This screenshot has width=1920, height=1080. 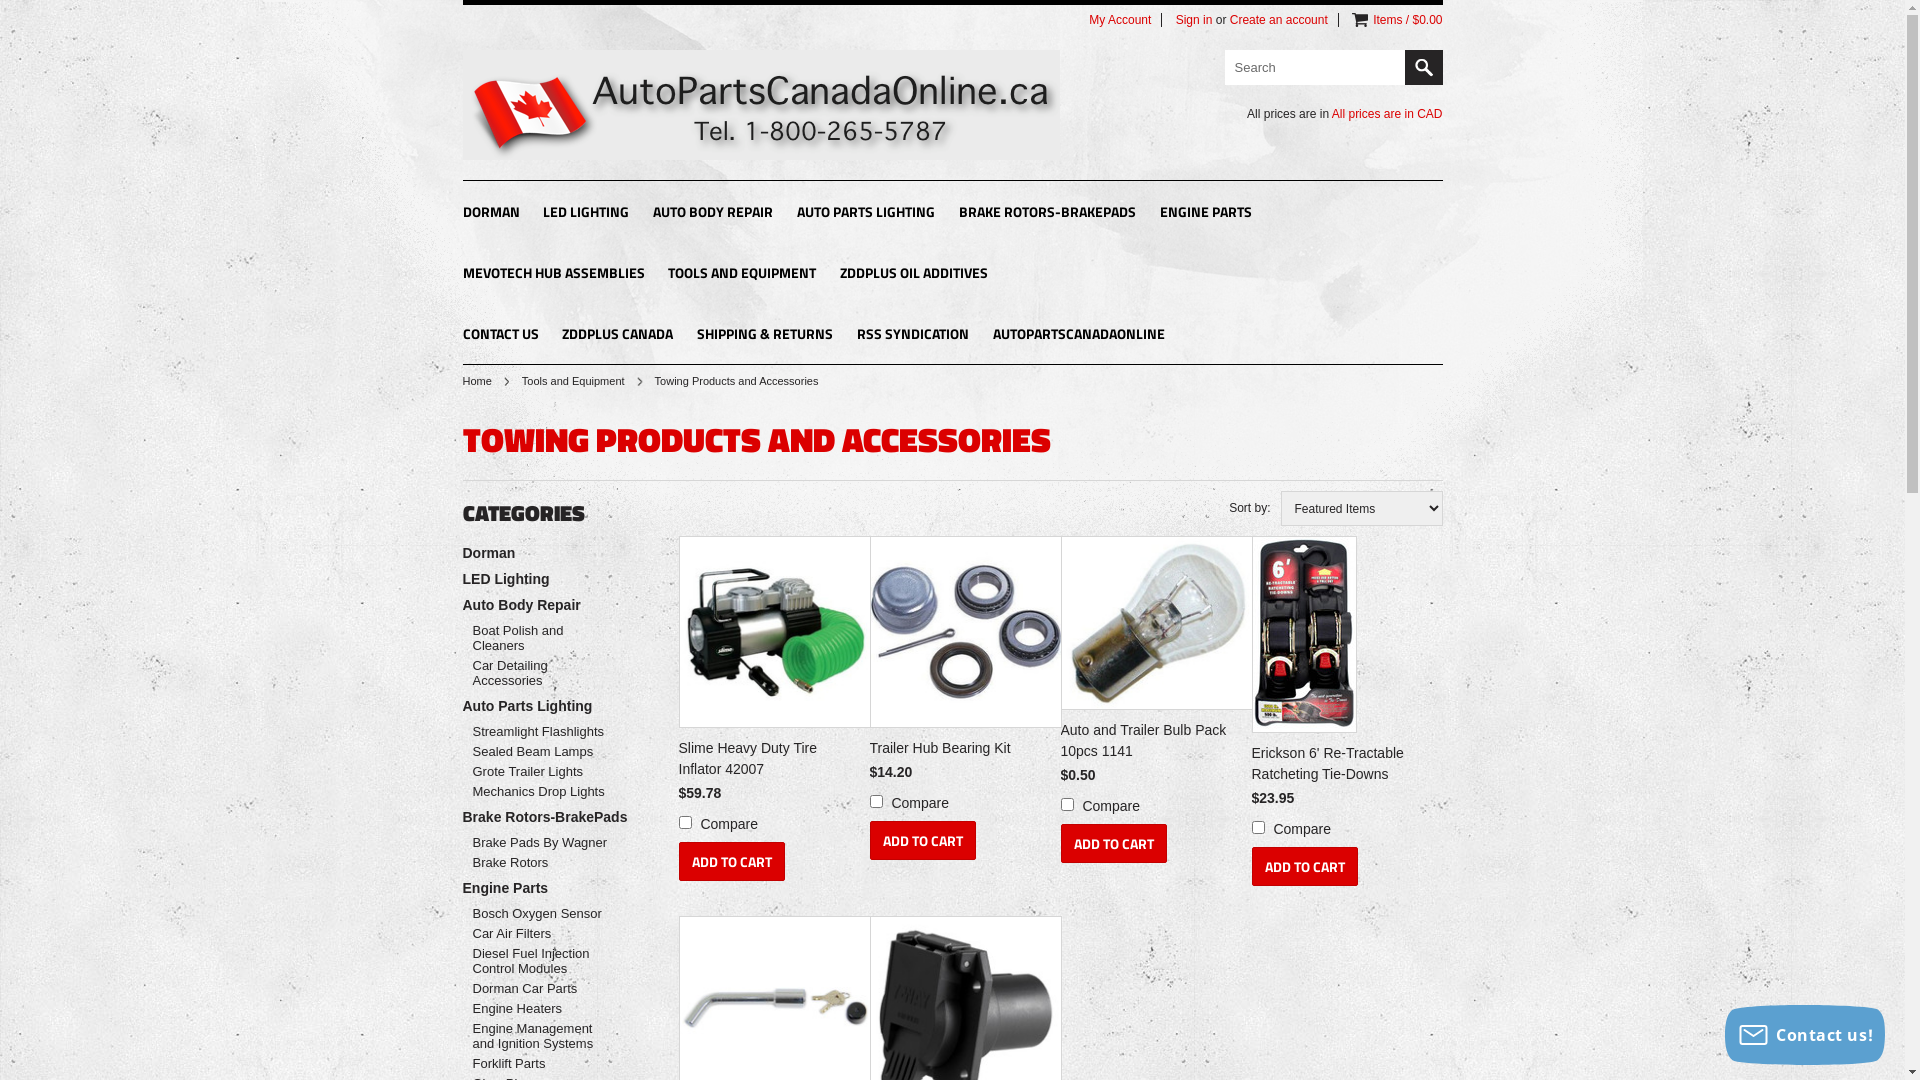 What do you see at coordinates (542, 1064) in the screenshot?
I see `Forklift Parts` at bounding box center [542, 1064].